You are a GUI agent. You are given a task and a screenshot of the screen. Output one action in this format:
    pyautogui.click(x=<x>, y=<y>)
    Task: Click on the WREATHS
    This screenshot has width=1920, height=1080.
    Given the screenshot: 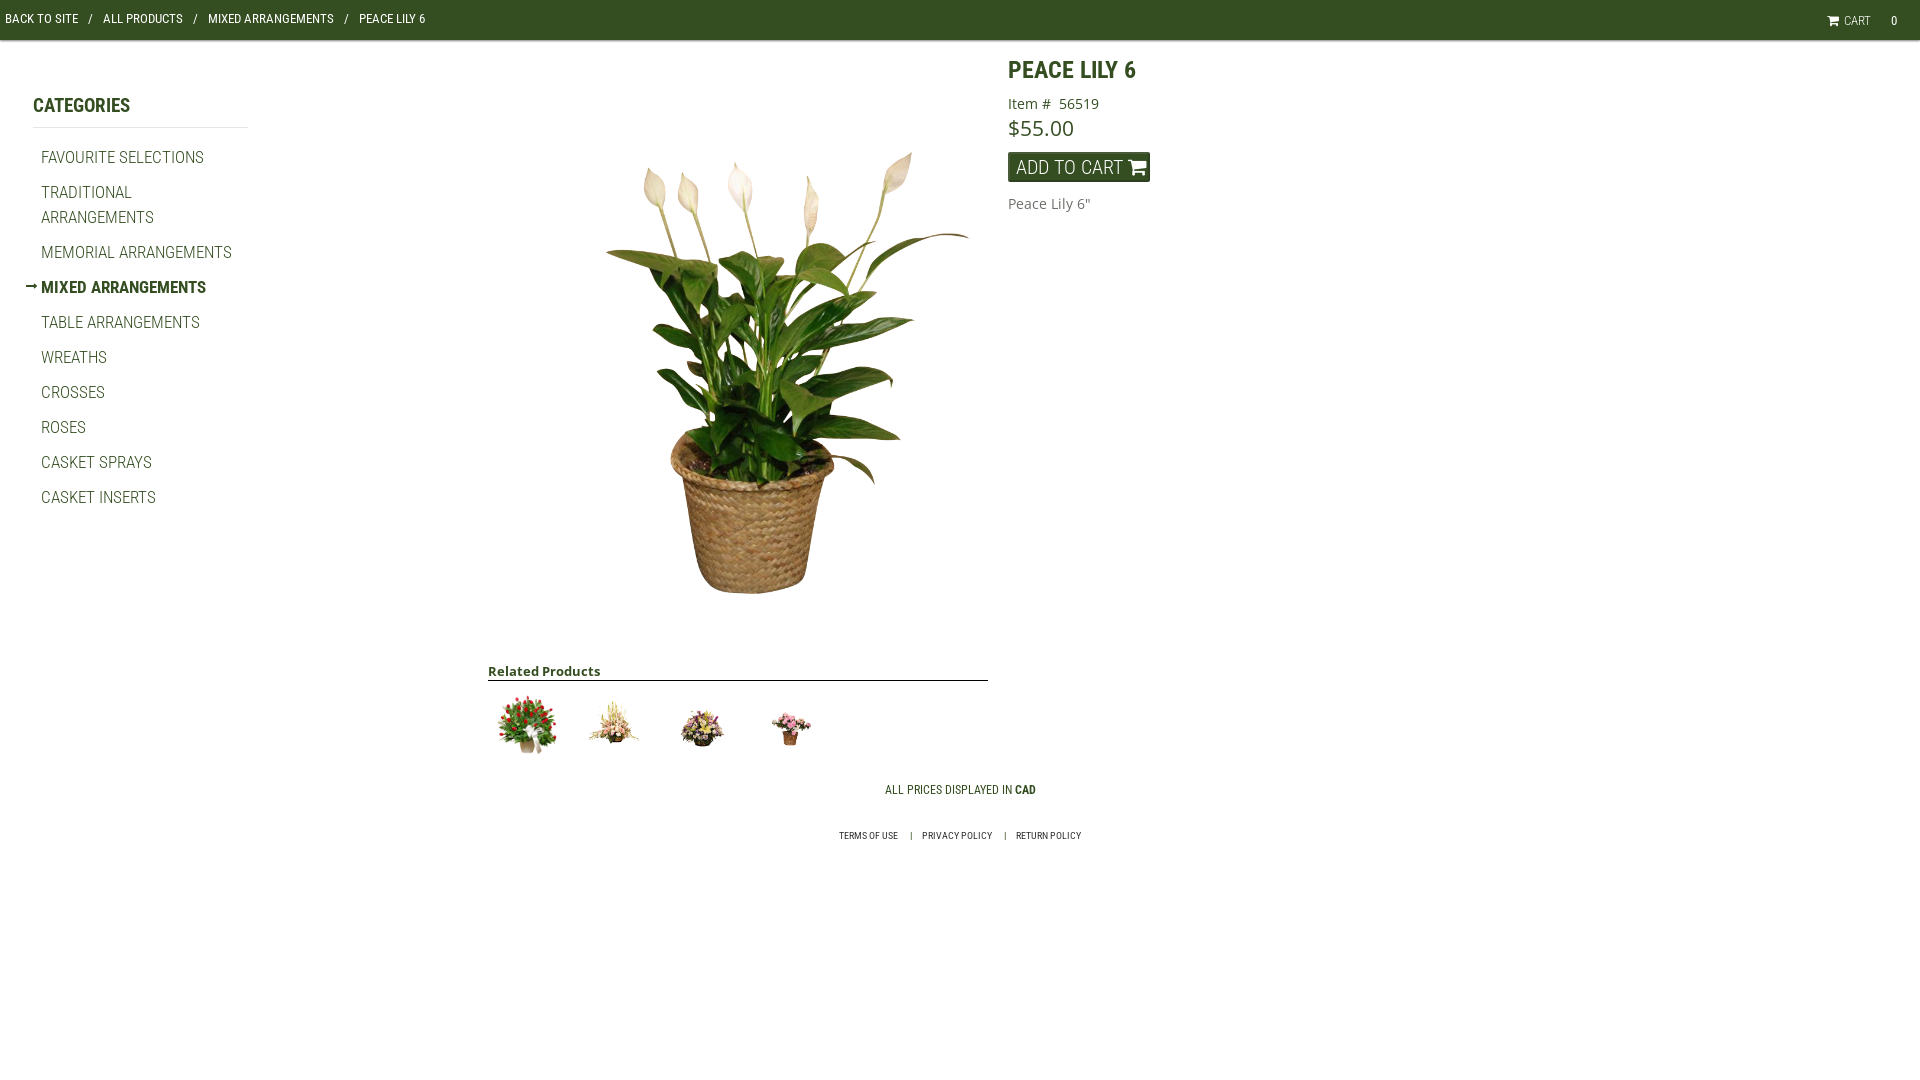 What is the action you would take?
    pyautogui.click(x=74, y=357)
    